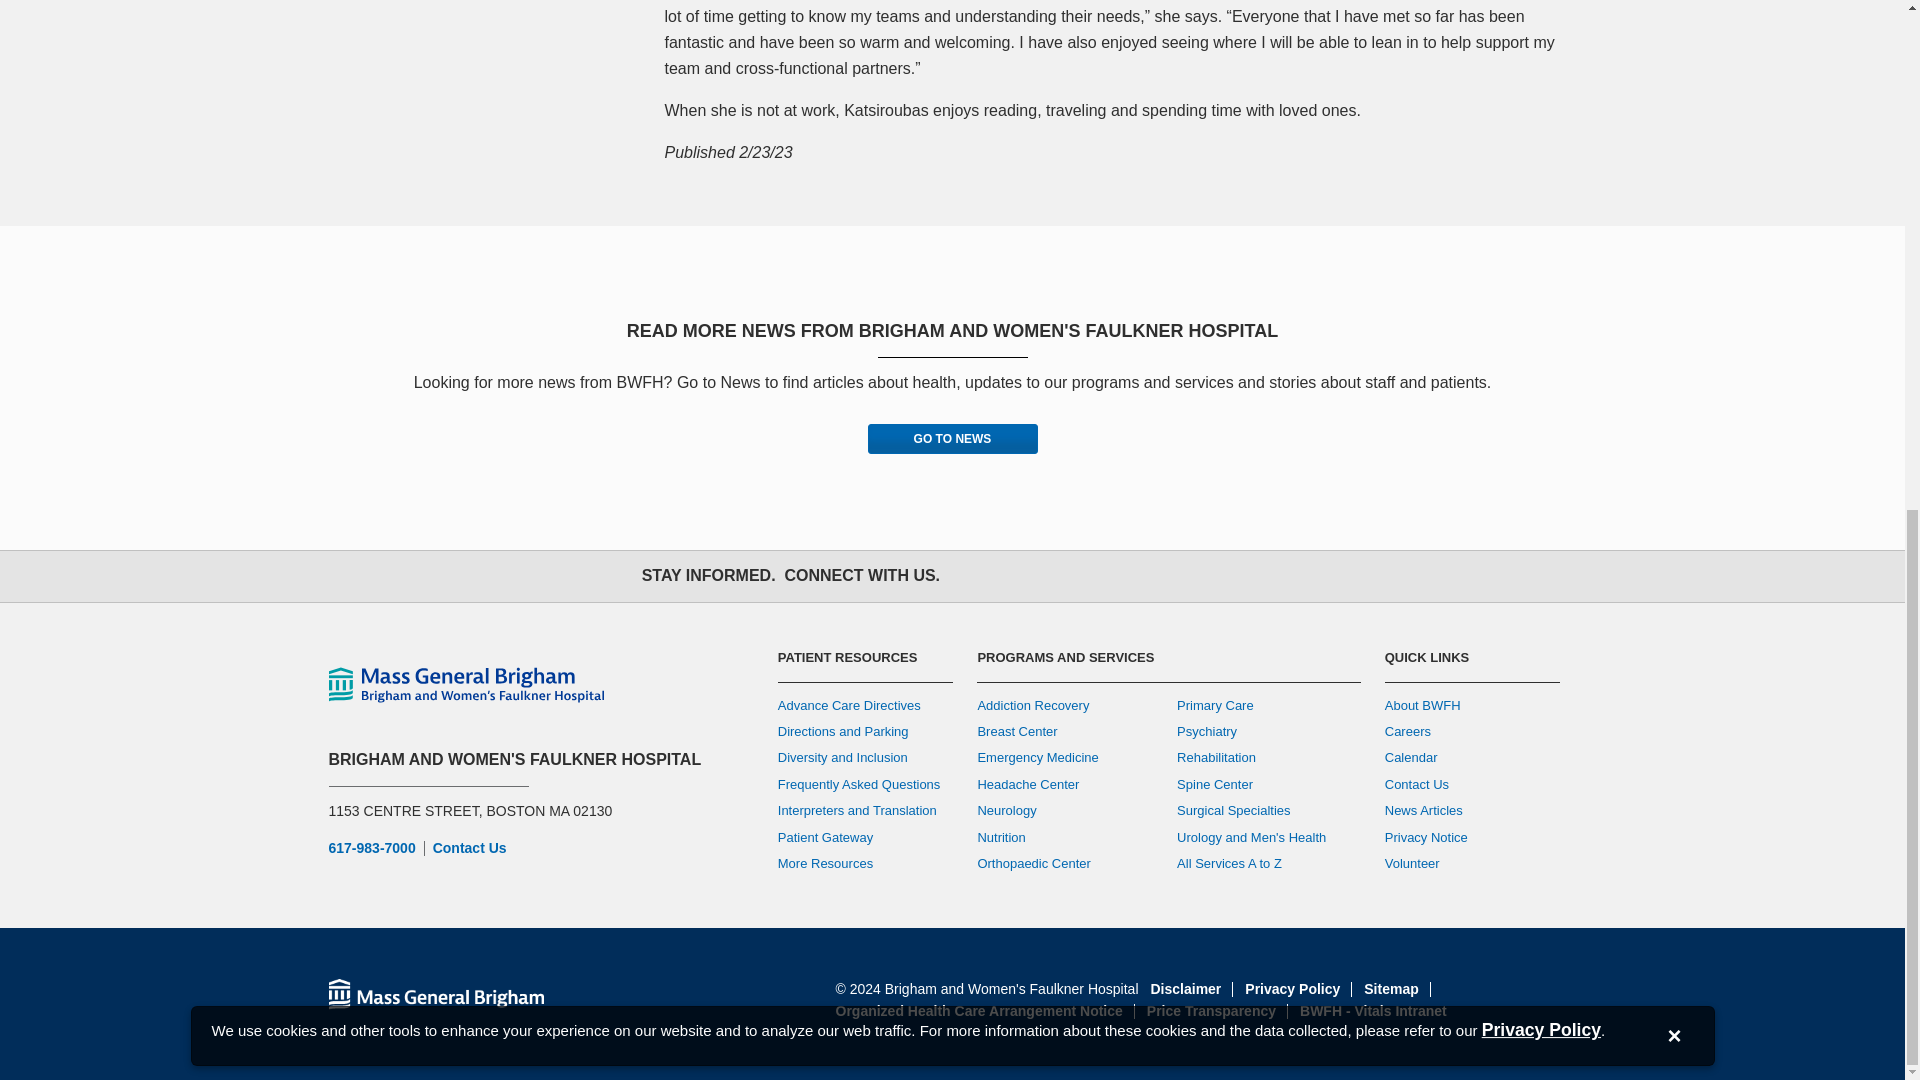  Describe the element at coordinates (952, 438) in the screenshot. I see `GO TO NEWS` at that location.